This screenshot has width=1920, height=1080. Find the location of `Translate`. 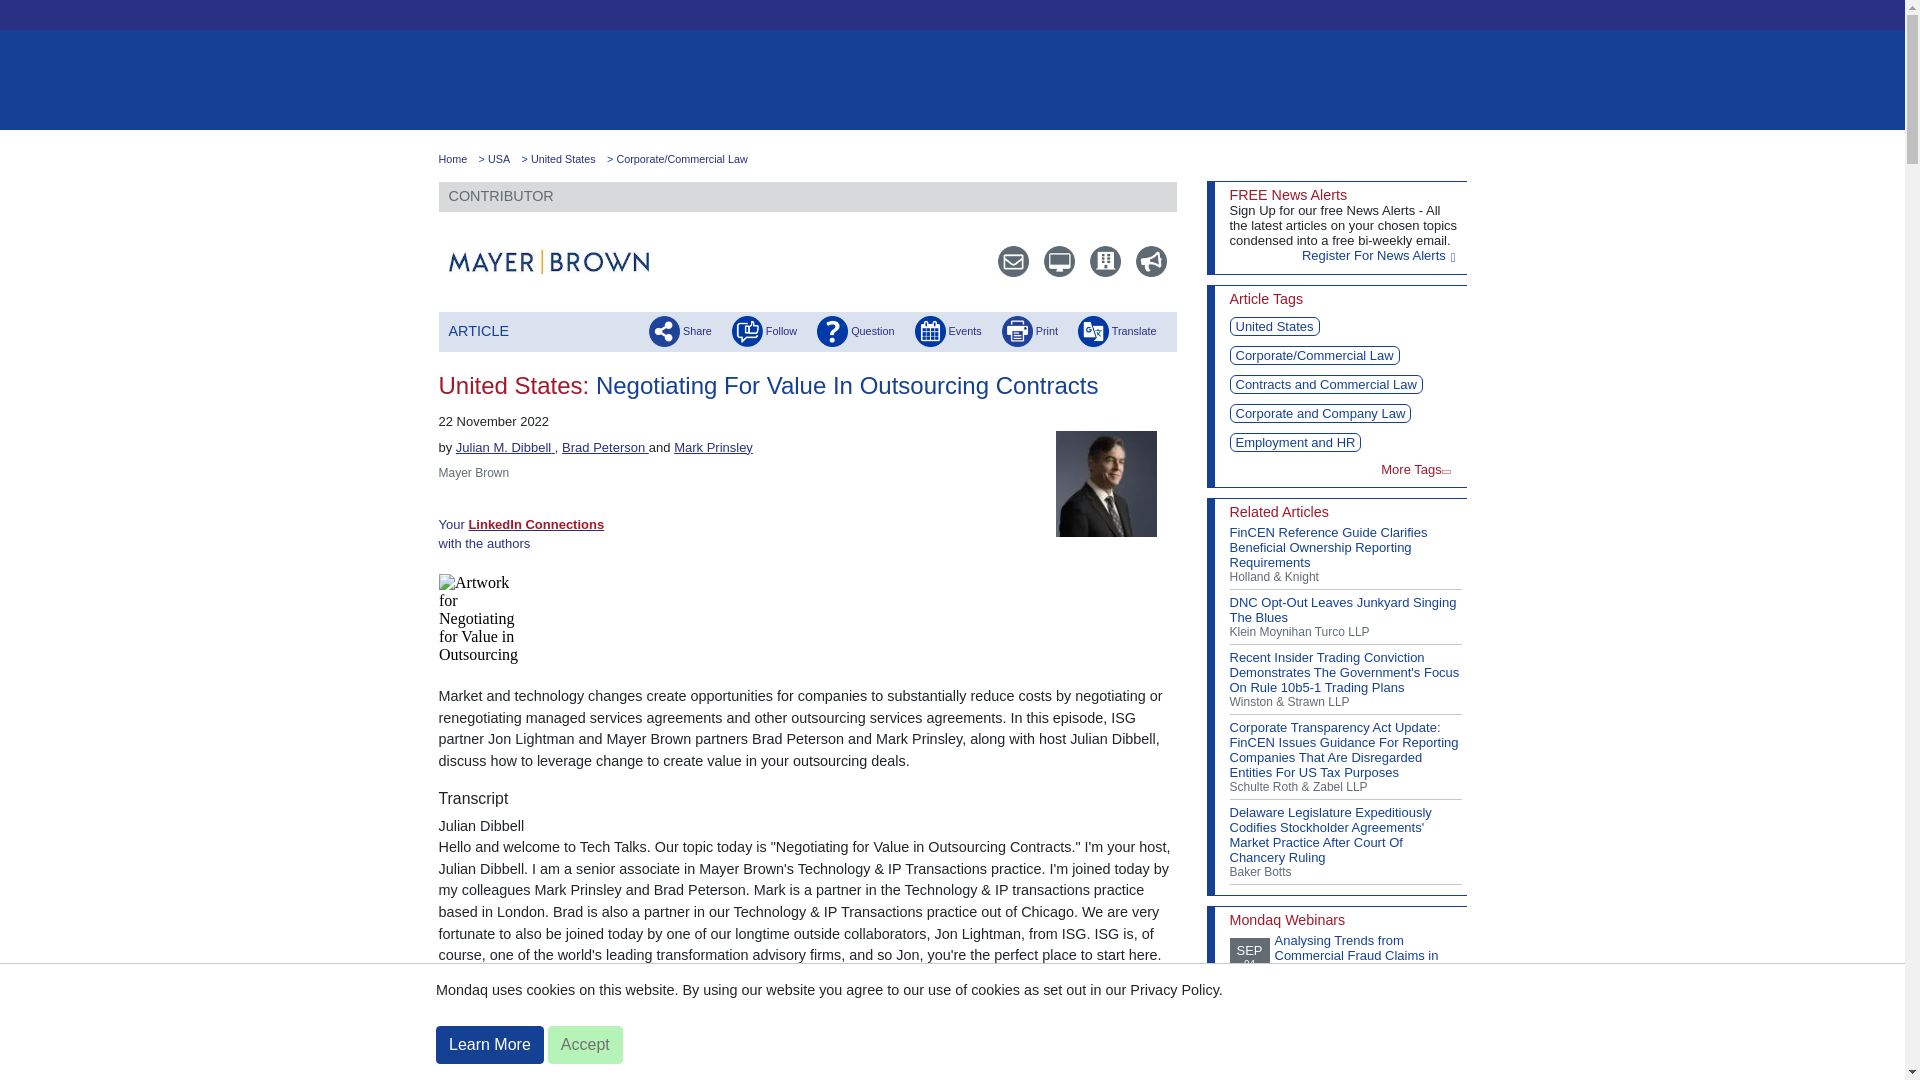

Translate is located at coordinates (1117, 330).